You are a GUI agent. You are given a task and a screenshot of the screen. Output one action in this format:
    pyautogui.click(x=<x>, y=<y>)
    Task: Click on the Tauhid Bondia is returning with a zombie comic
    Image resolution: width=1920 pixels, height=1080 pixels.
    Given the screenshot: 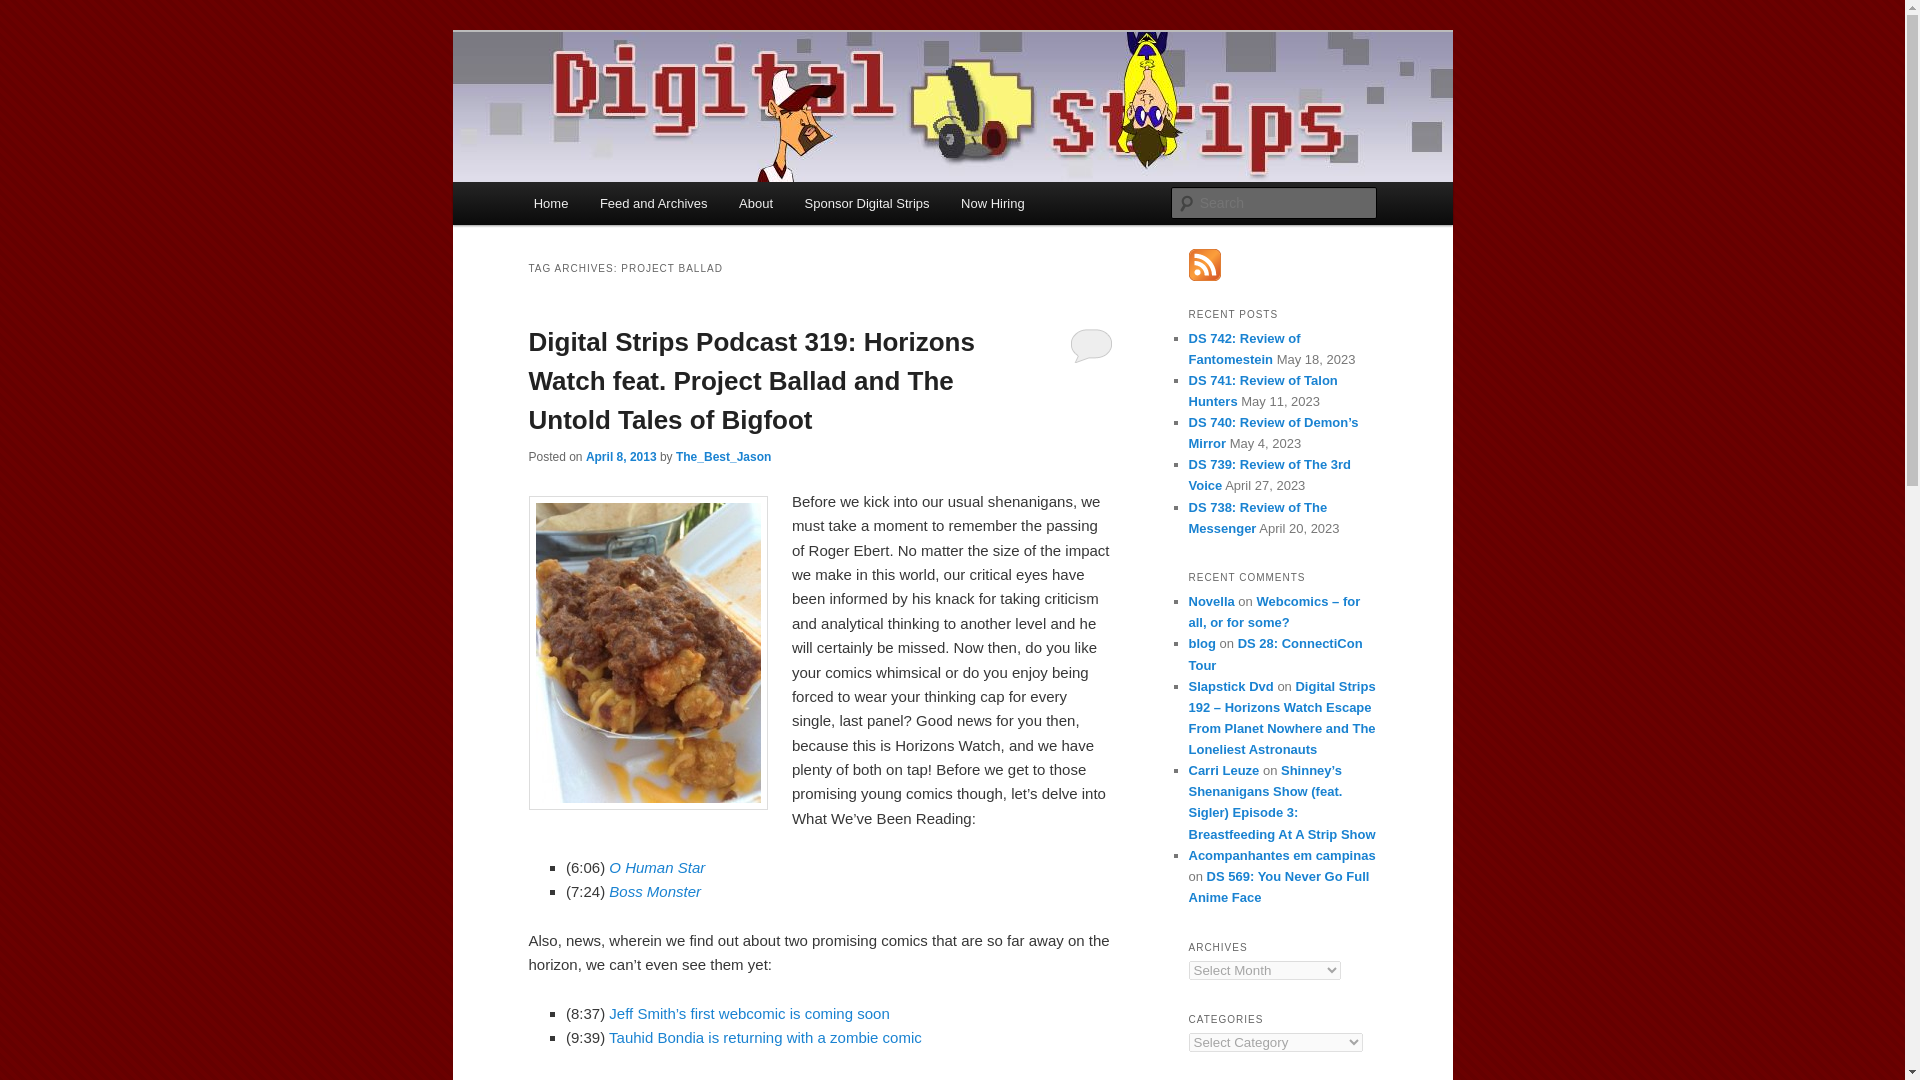 What is the action you would take?
    pyautogui.click(x=764, y=1038)
    